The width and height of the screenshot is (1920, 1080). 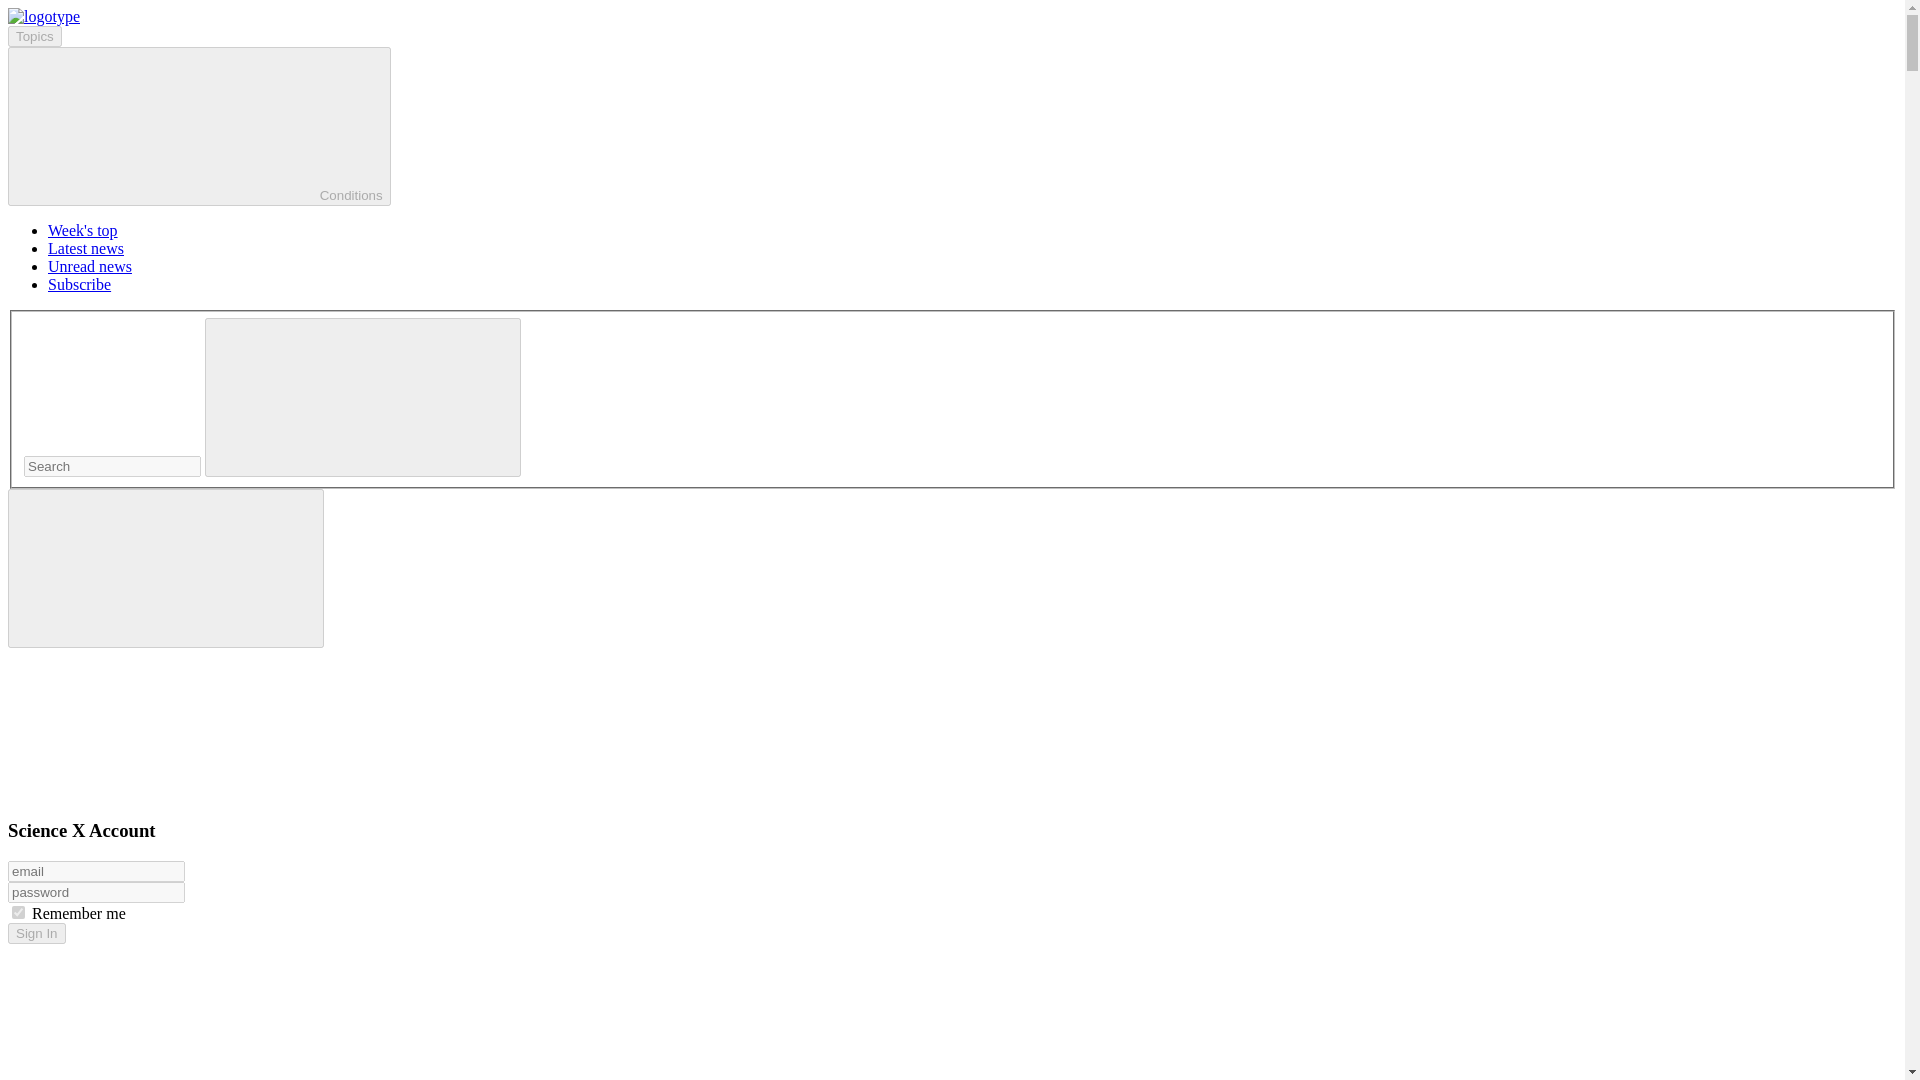 I want to click on Conditions, so click(x=199, y=126).